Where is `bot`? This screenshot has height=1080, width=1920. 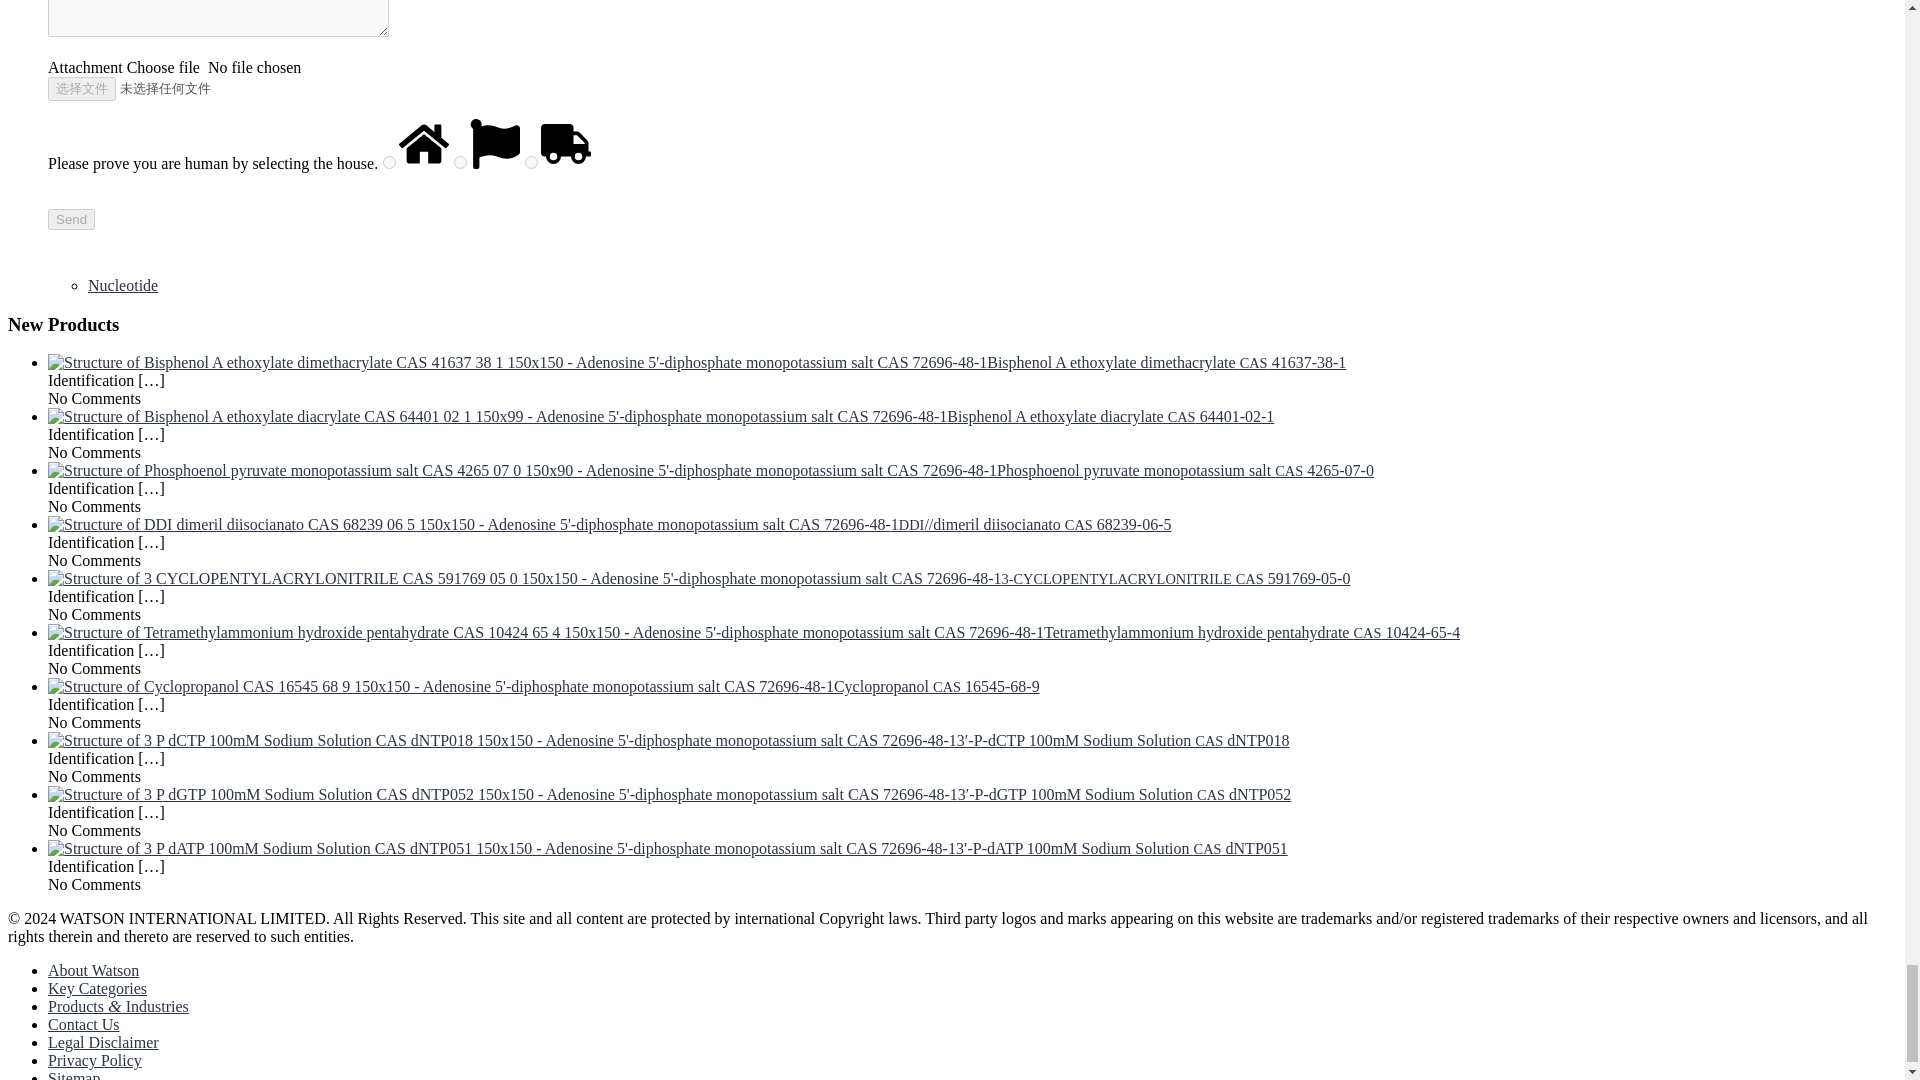 bot is located at coordinates (530, 162).